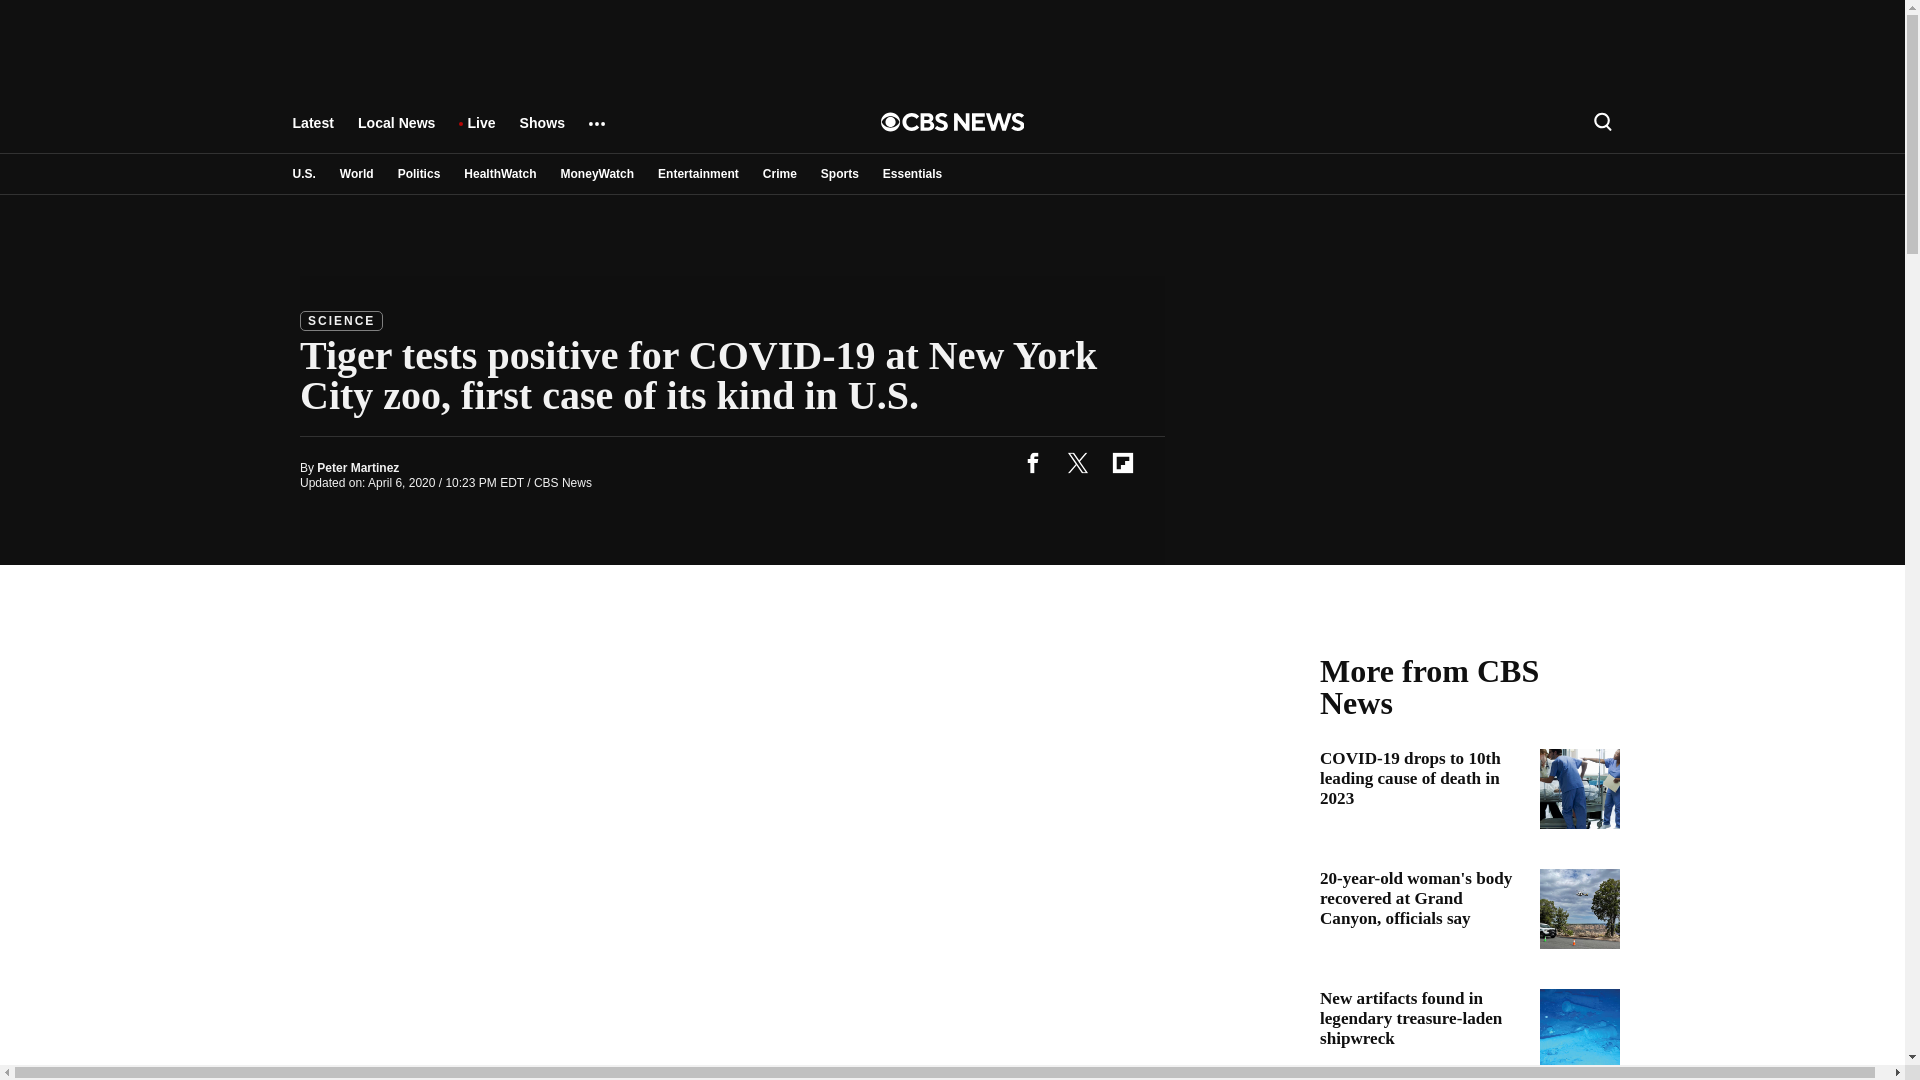  I want to click on flipboard, so click(1122, 462).